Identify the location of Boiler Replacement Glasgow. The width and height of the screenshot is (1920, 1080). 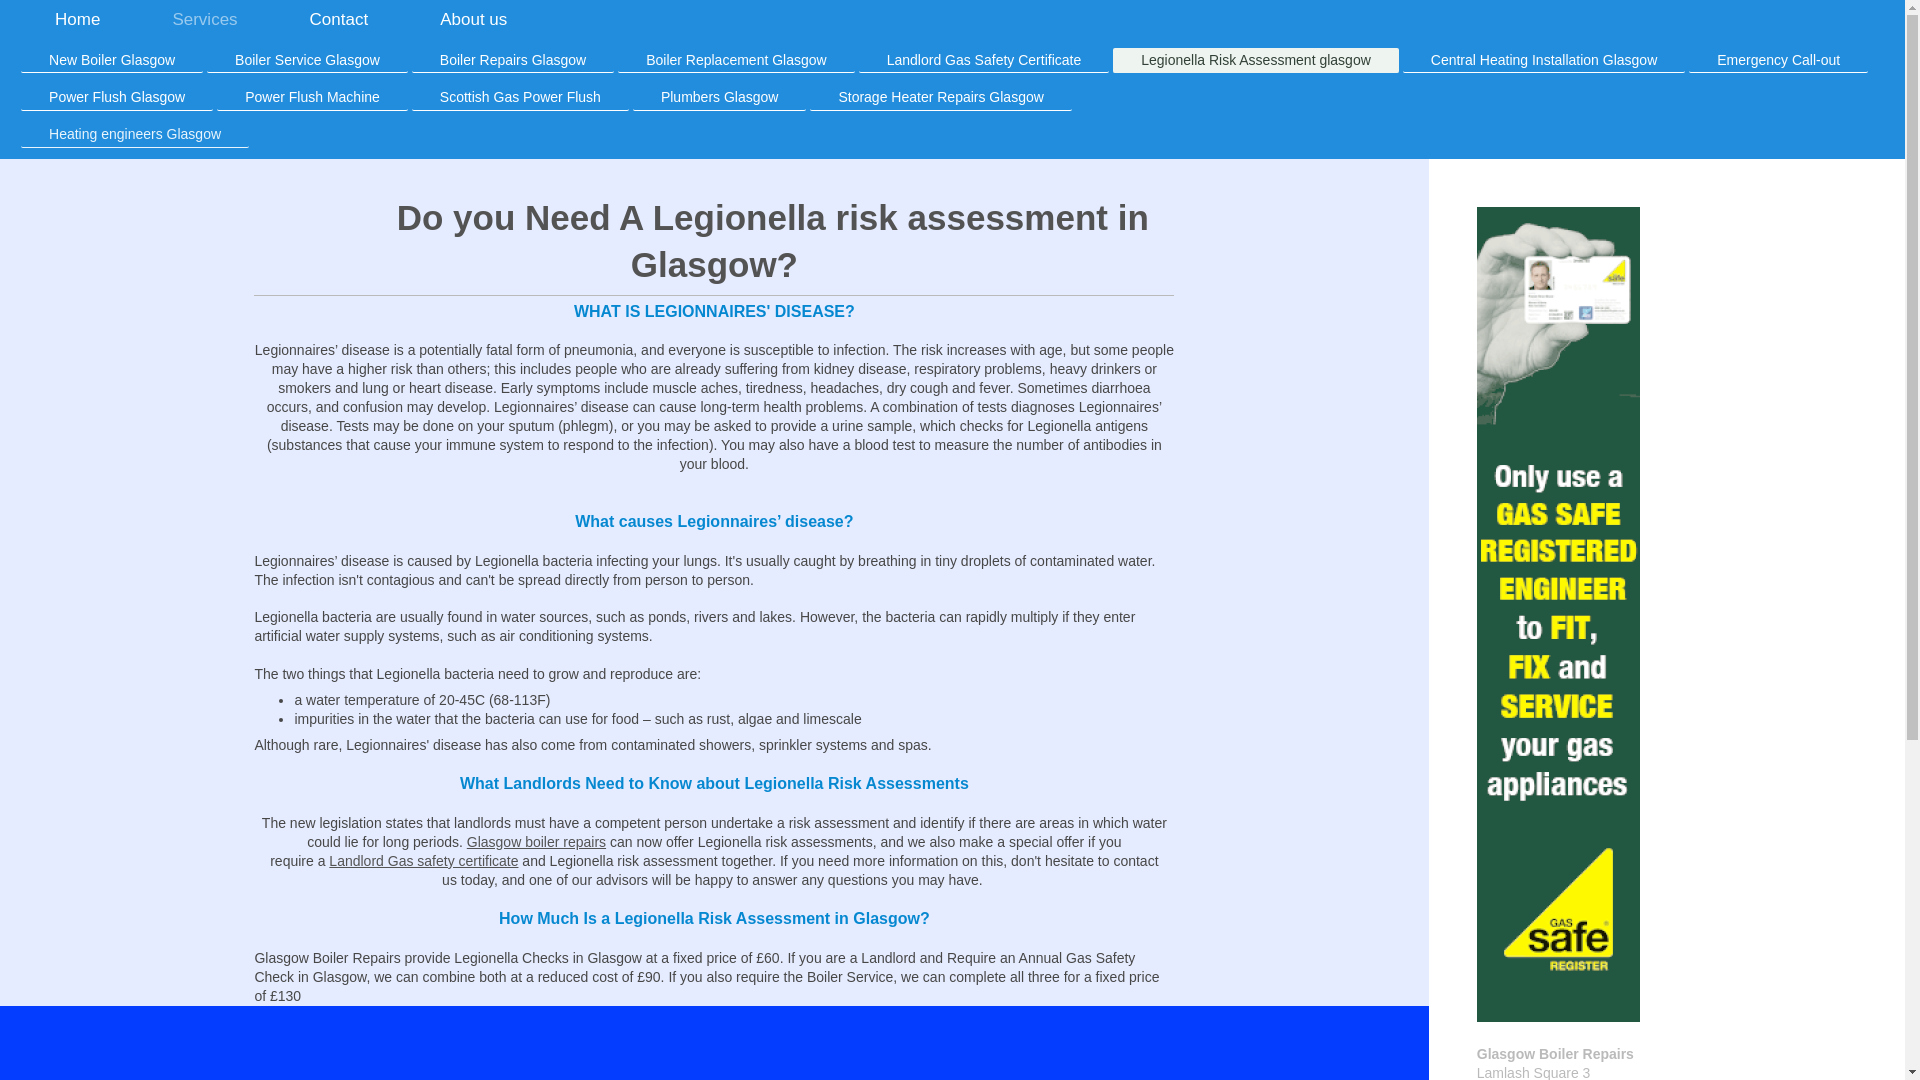
(736, 60).